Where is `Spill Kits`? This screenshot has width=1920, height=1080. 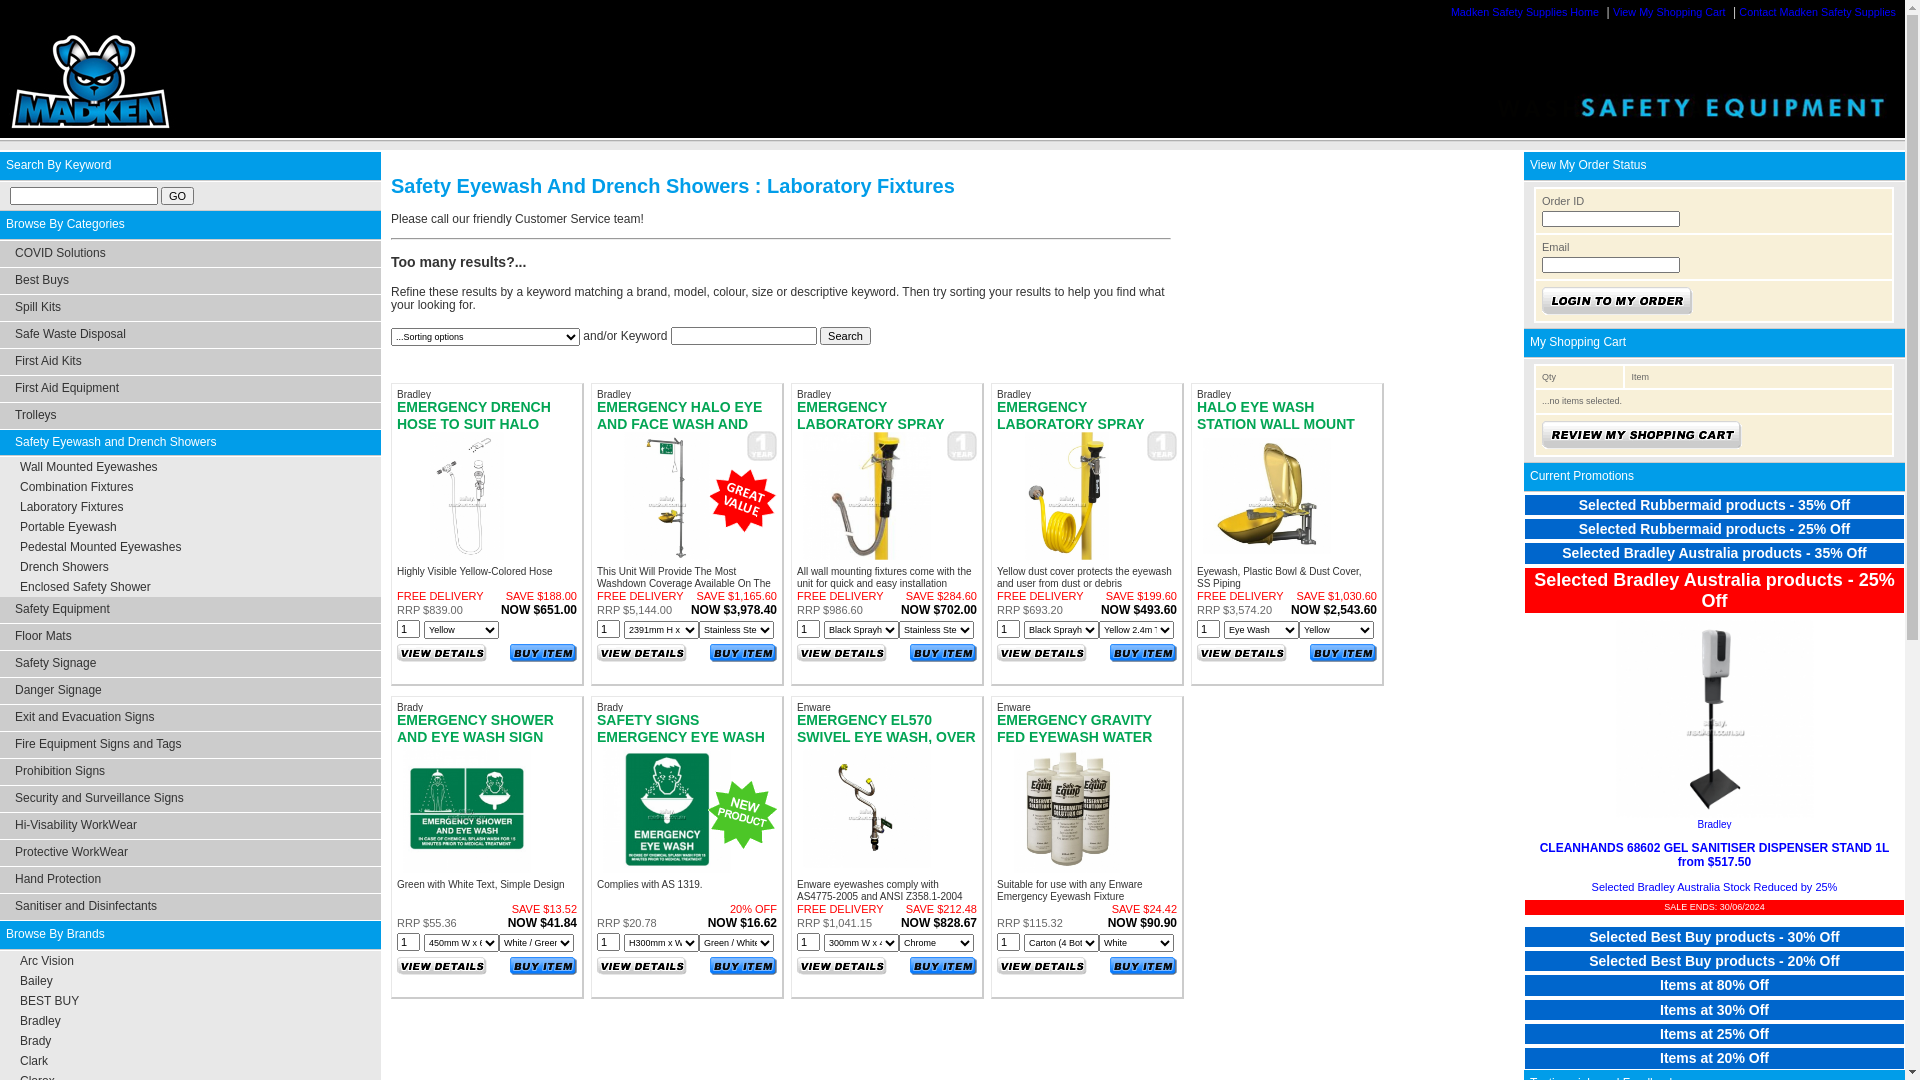 Spill Kits is located at coordinates (190, 308).